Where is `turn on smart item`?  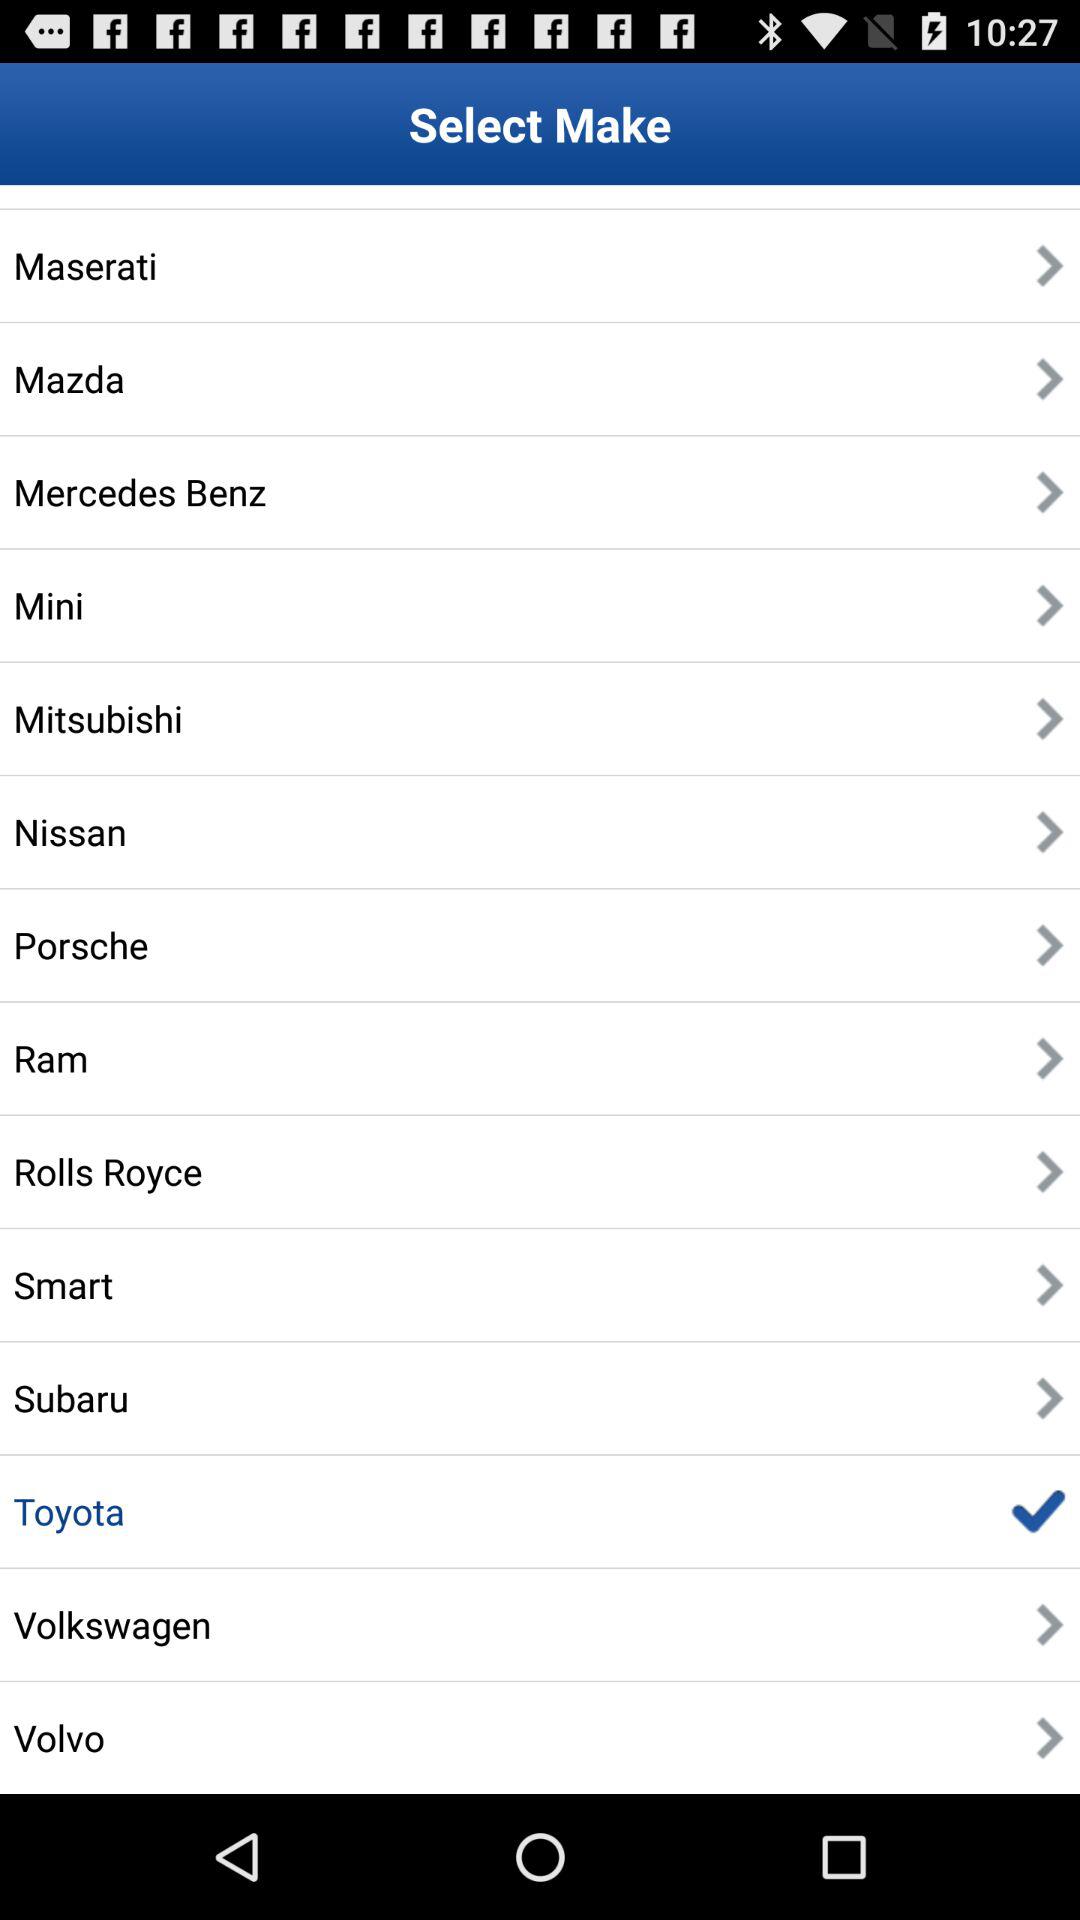
turn on smart item is located at coordinates (63, 1284).